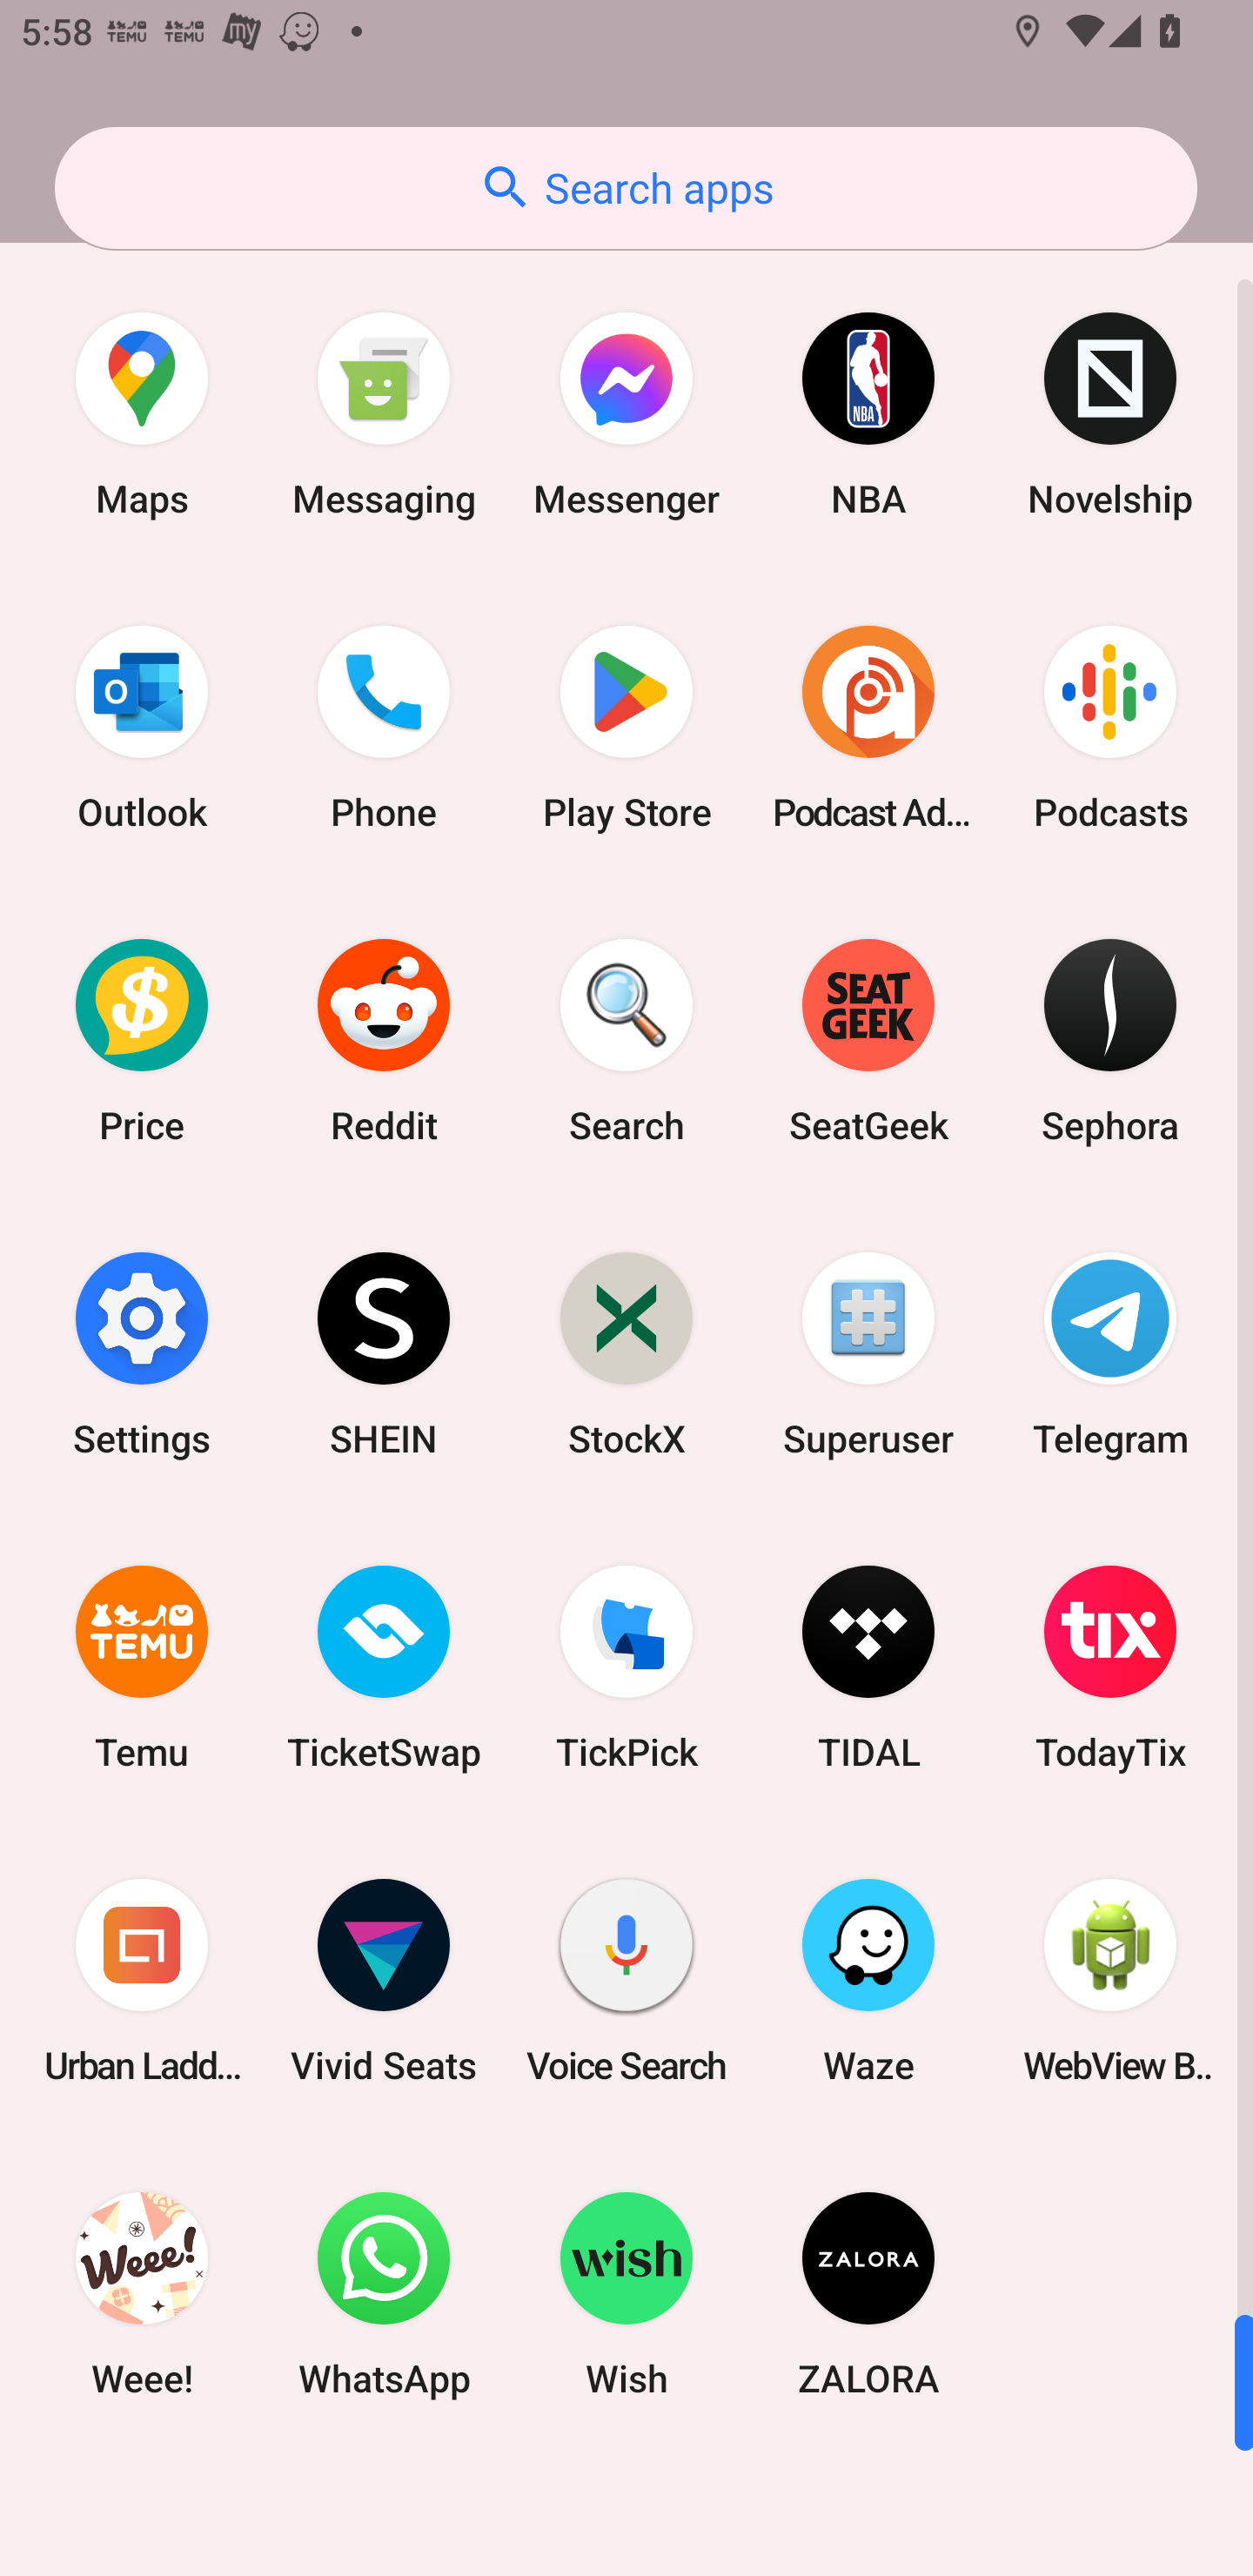  What do you see at coordinates (142, 414) in the screenshot?
I see `Maps` at bounding box center [142, 414].